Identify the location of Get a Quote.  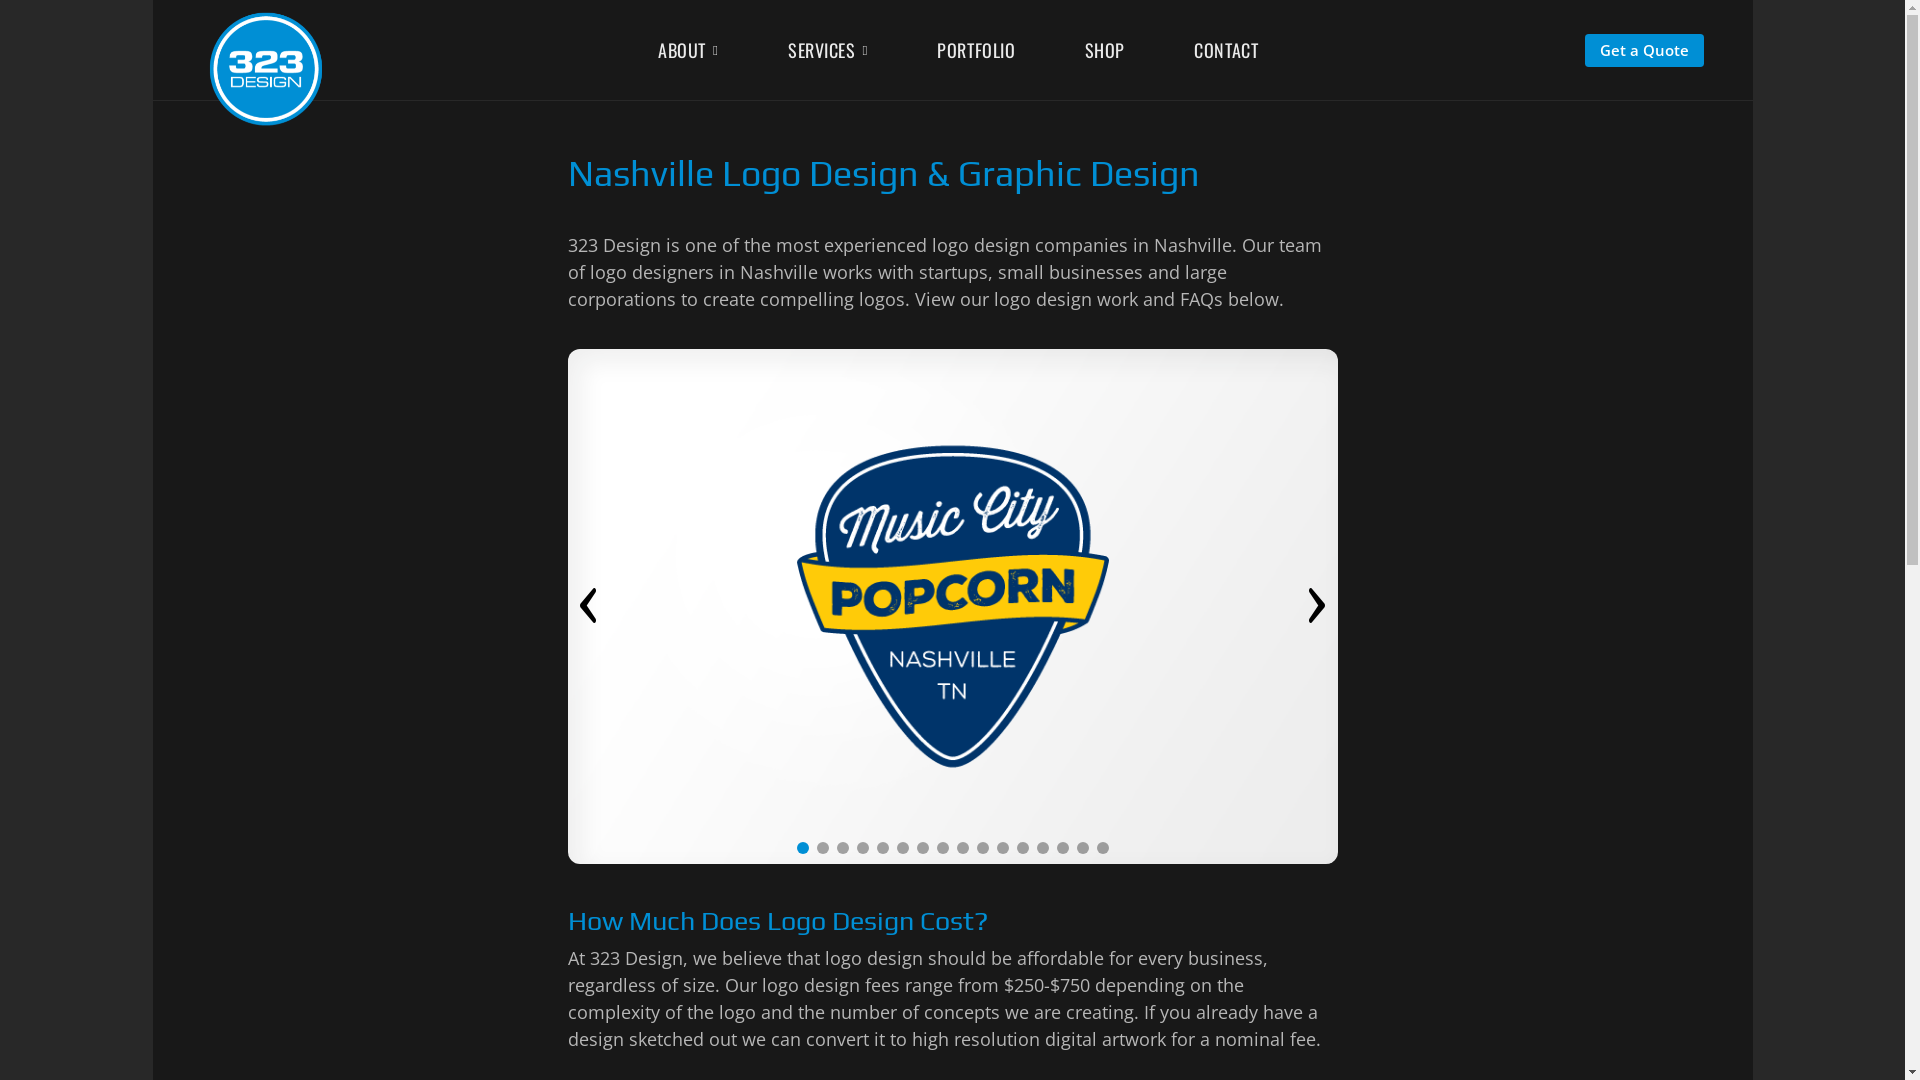
(1644, 48).